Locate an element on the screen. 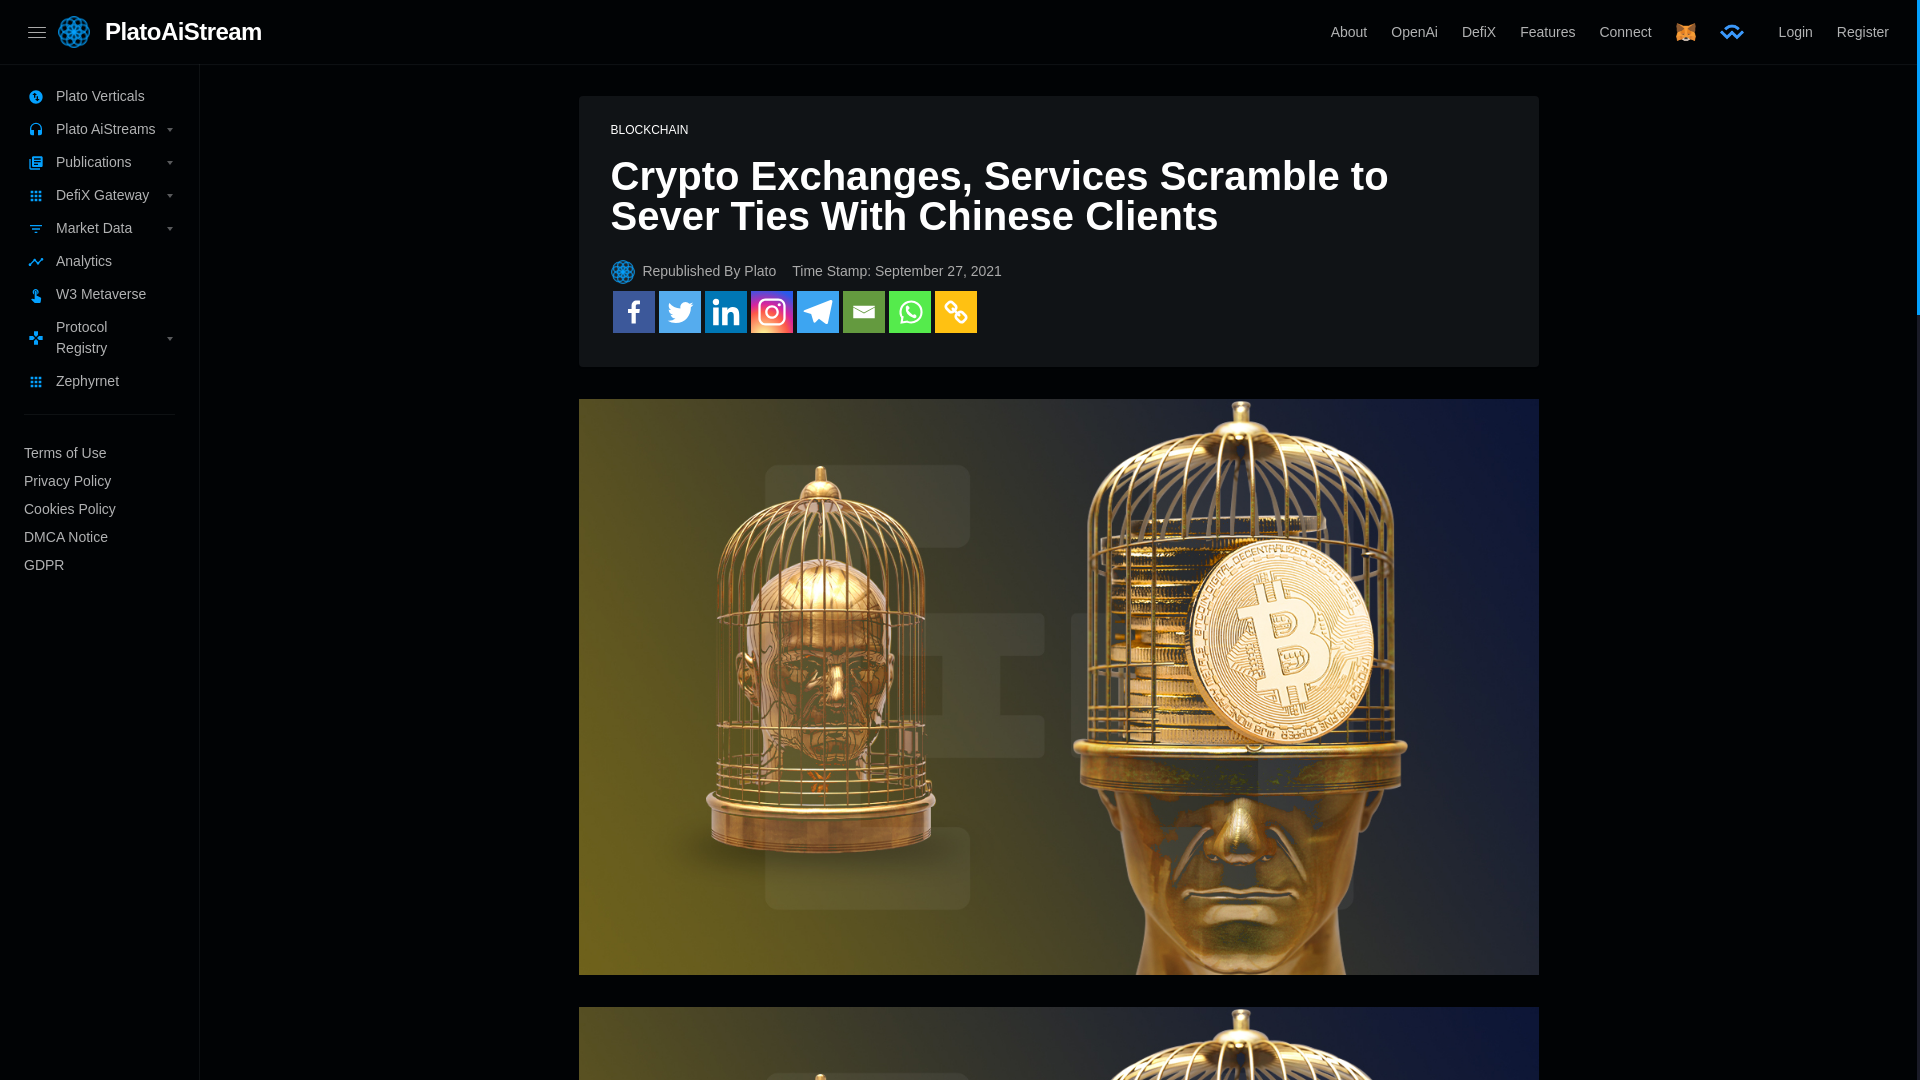 The width and height of the screenshot is (1920, 1080). About is located at coordinates (1350, 32).